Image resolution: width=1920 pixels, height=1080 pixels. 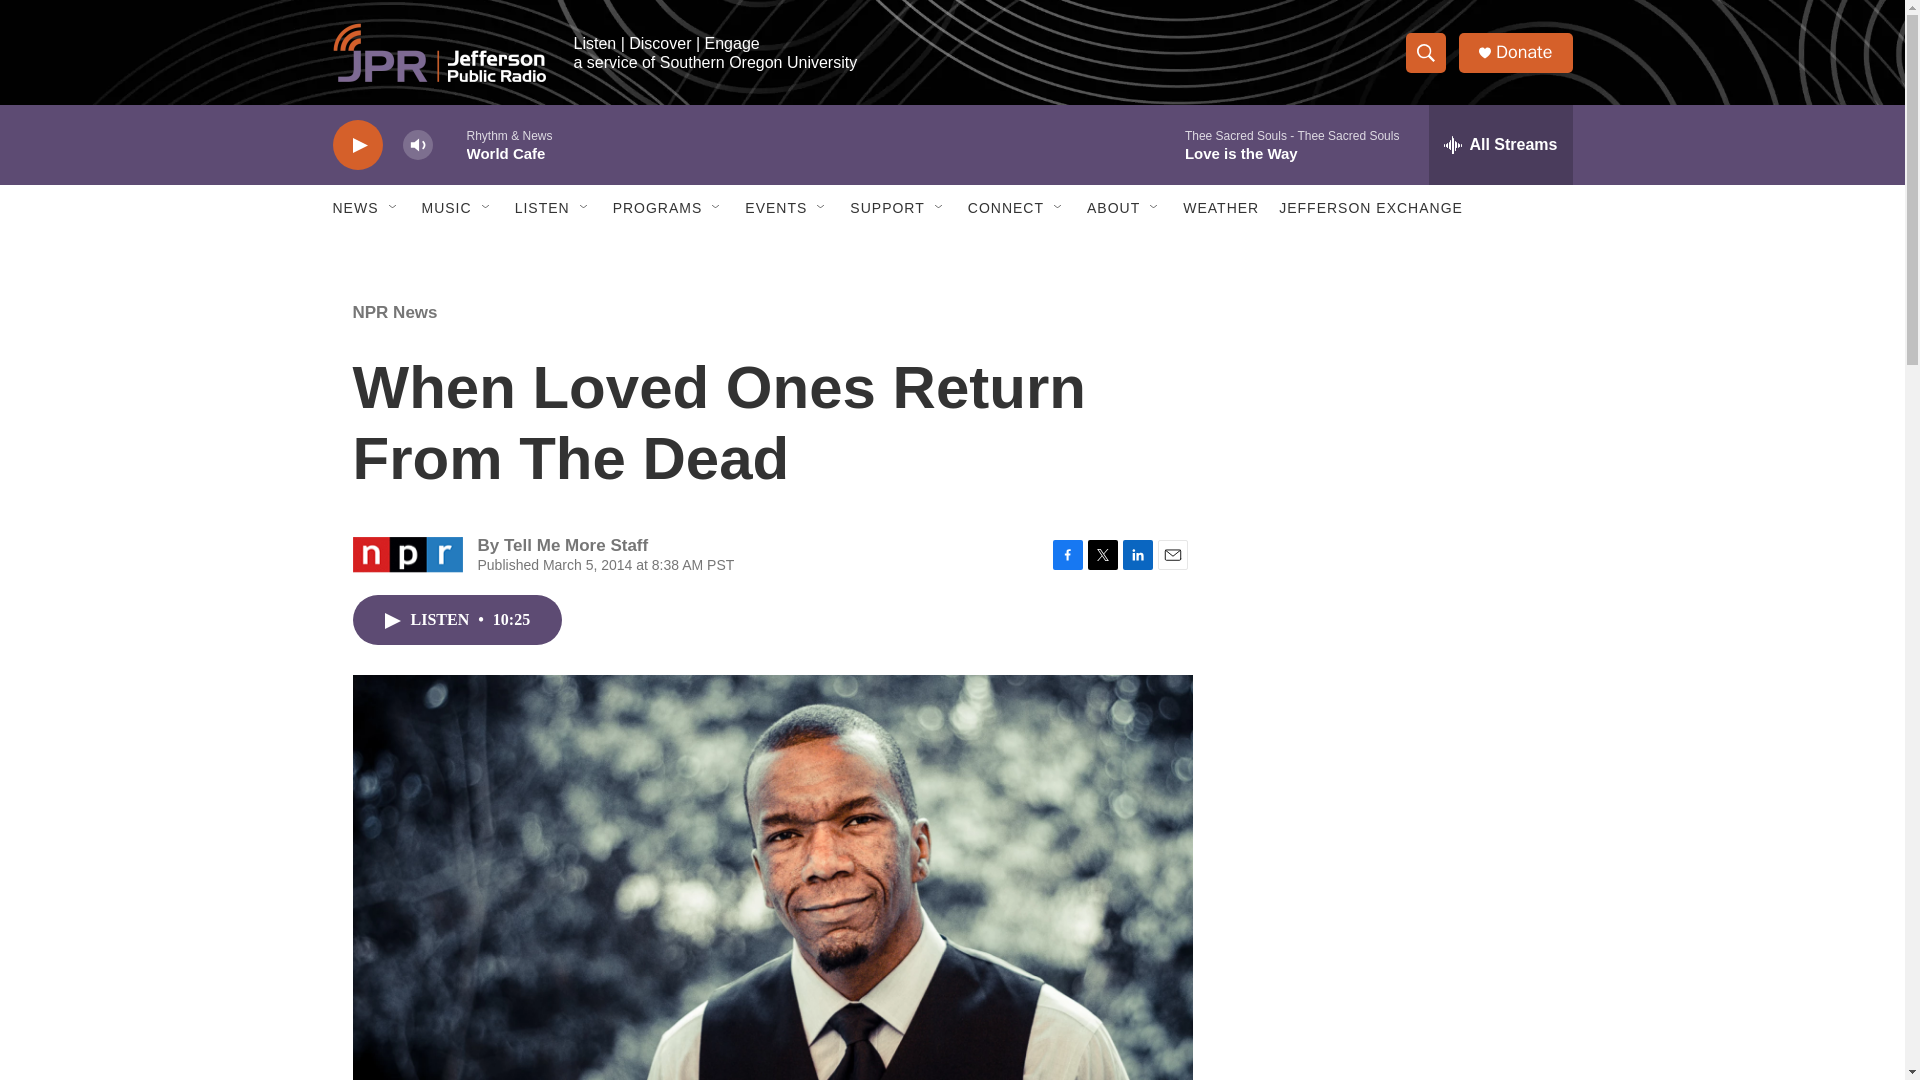 What do you see at coordinates (1401, 418) in the screenshot?
I see `3rd party ad content` at bounding box center [1401, 418].